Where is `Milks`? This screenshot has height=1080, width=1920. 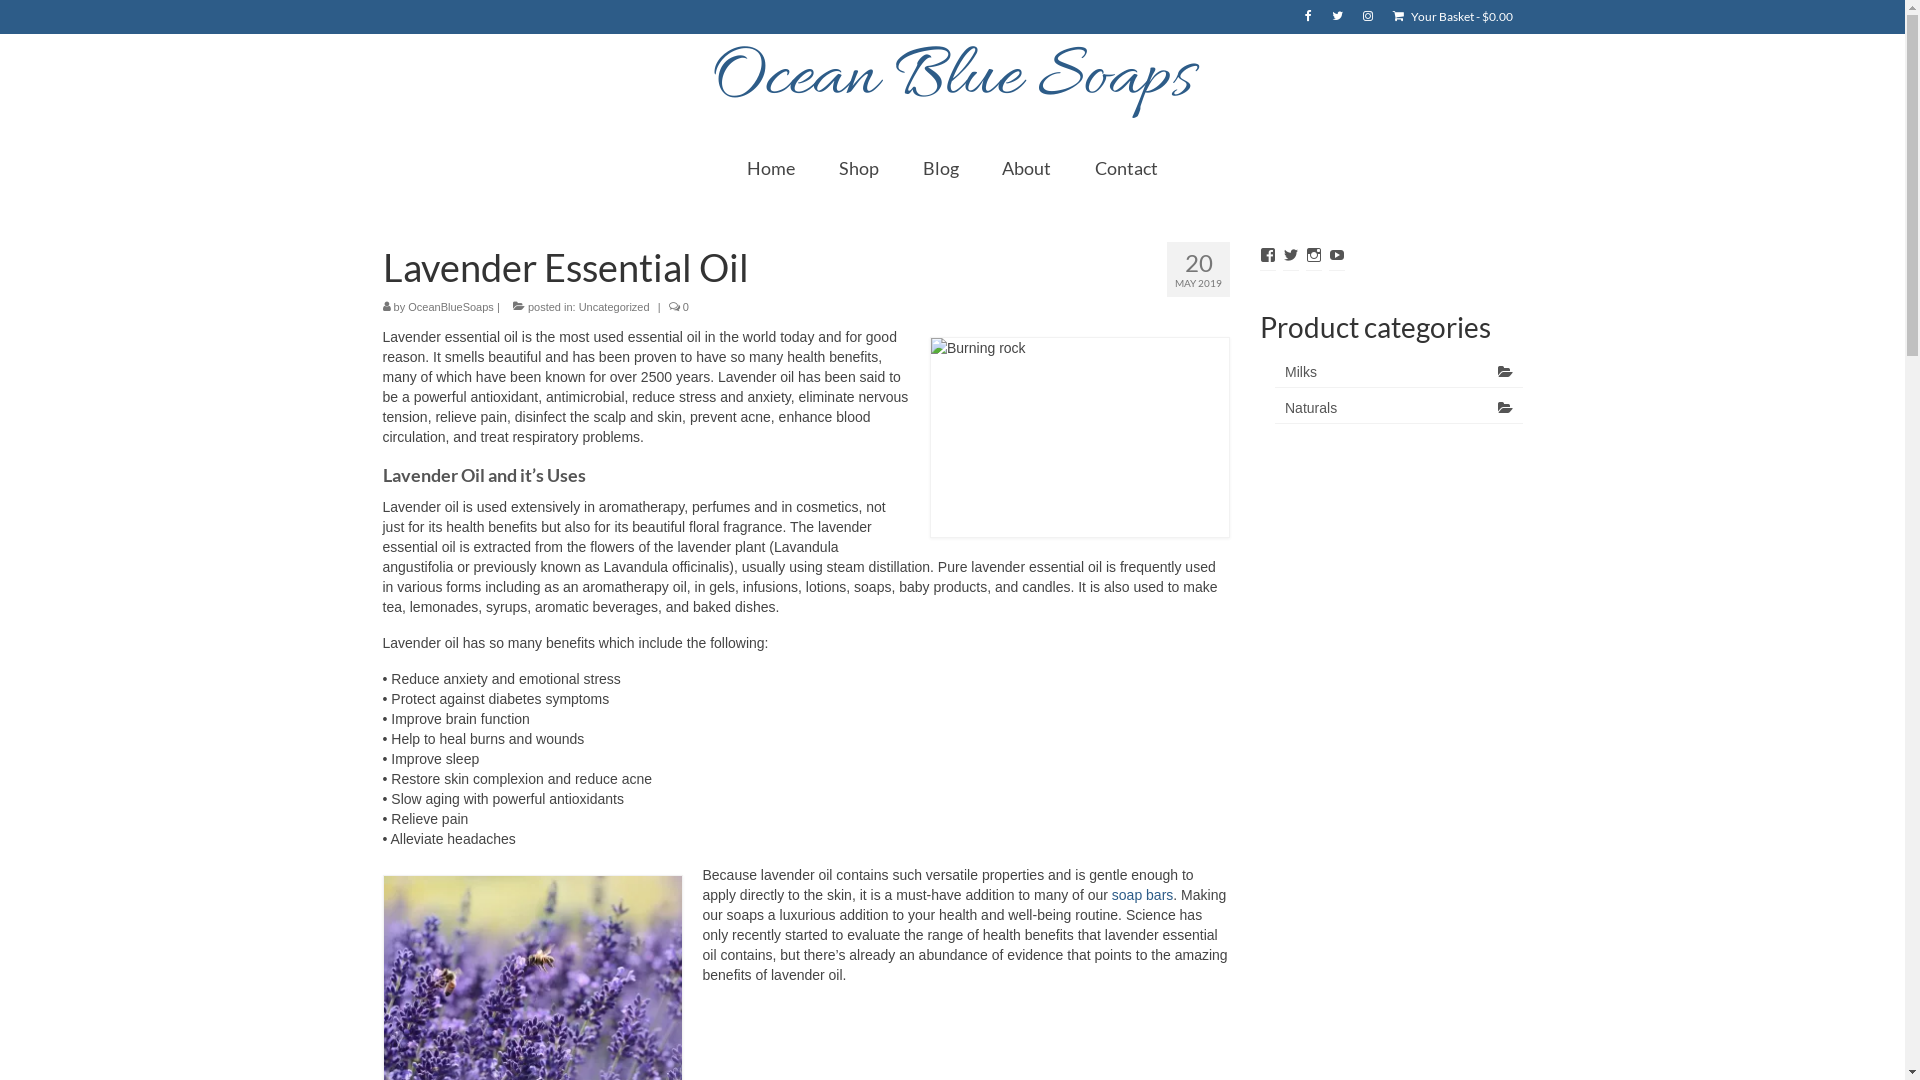 Milks is located at coordinates (1399, 372).